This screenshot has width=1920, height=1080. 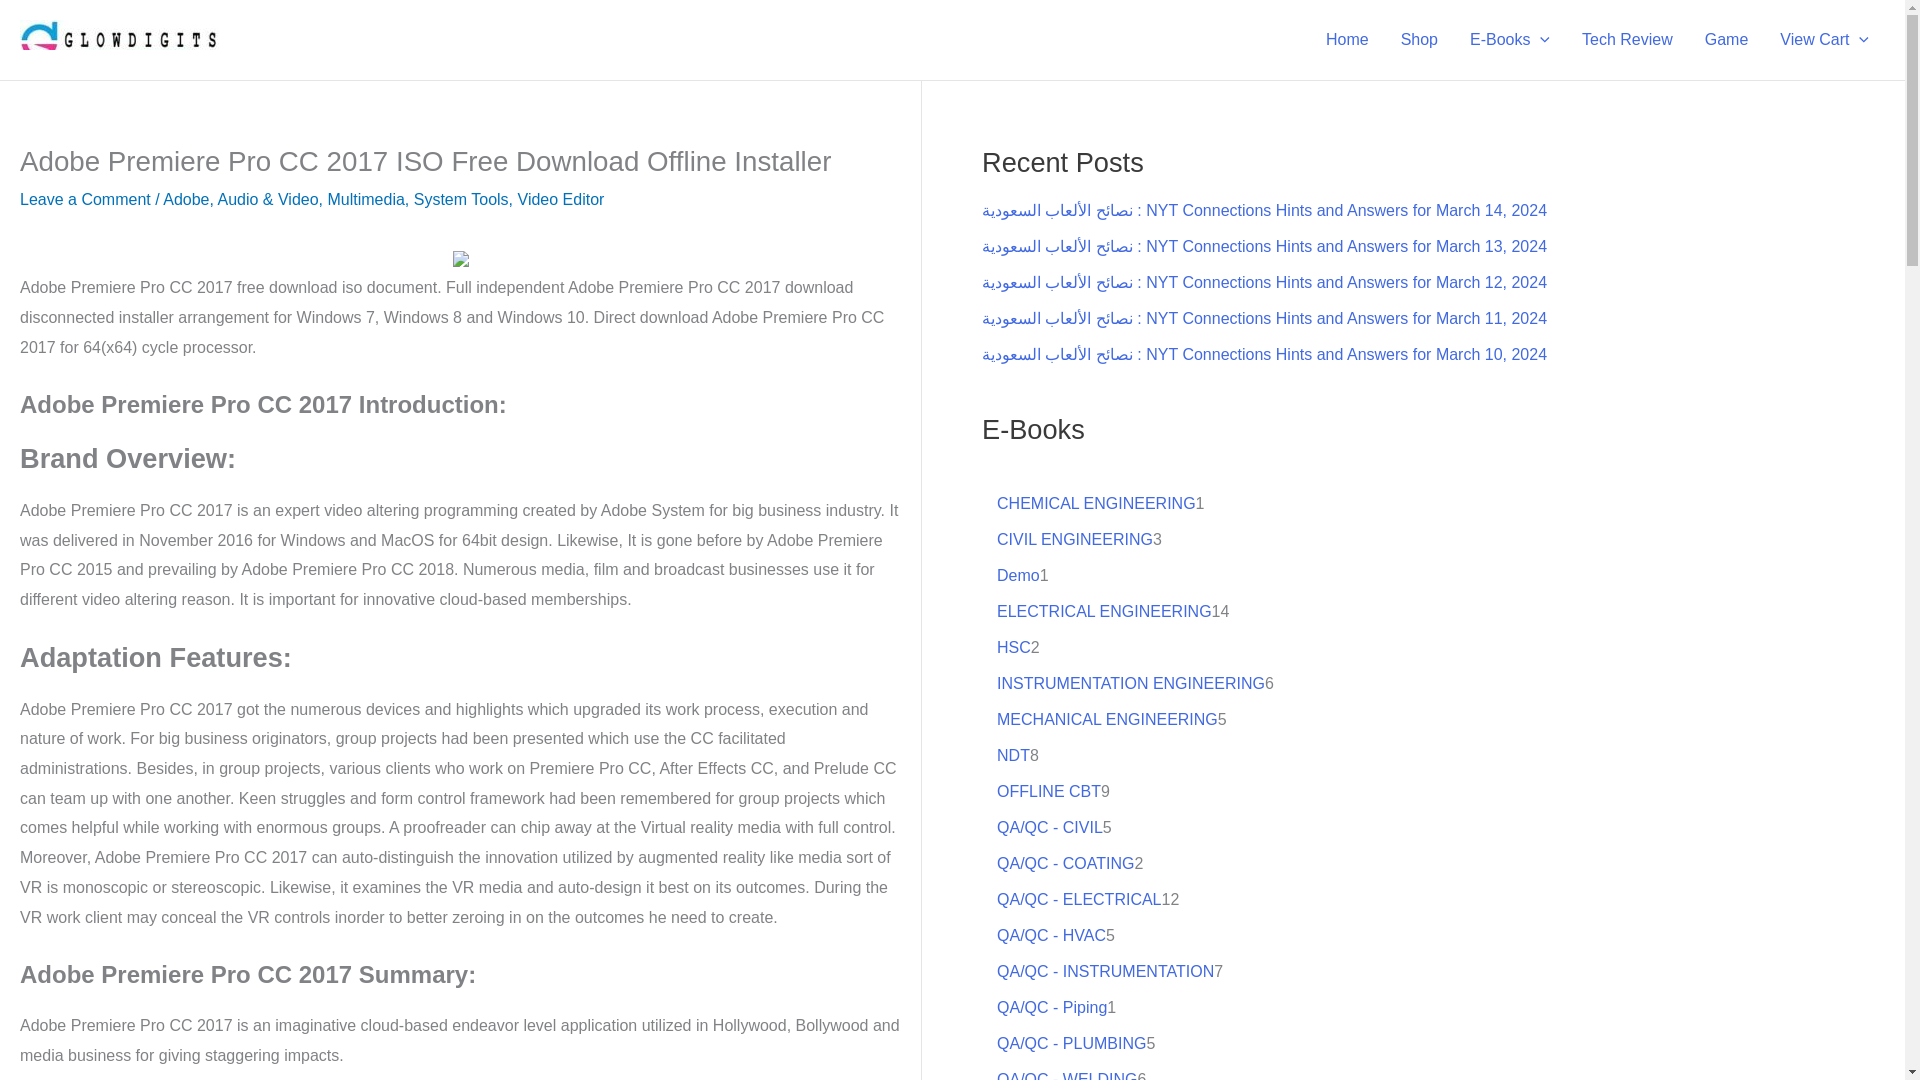 I want to click on E-Books, so click(x=1510, y=40).